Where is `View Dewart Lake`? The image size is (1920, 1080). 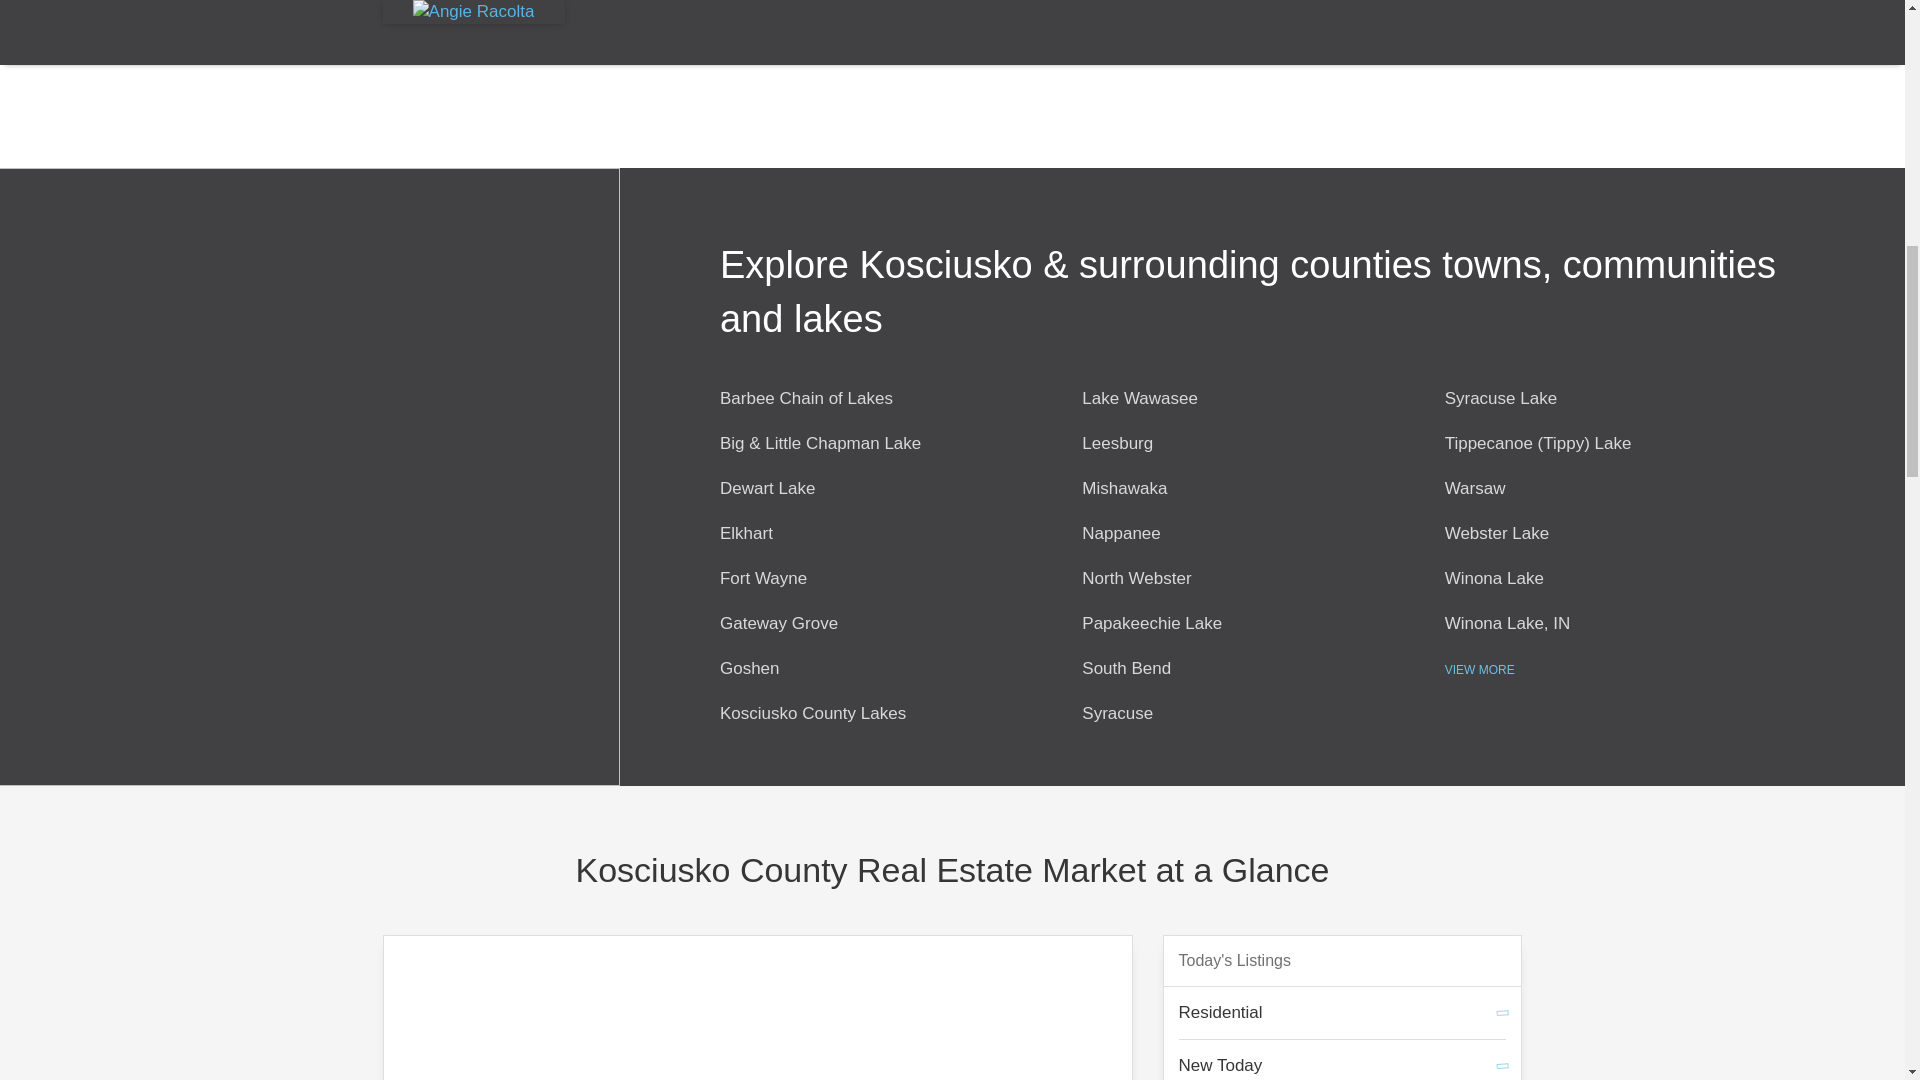
View Dewart Lake is located at coordinates (767, 488).